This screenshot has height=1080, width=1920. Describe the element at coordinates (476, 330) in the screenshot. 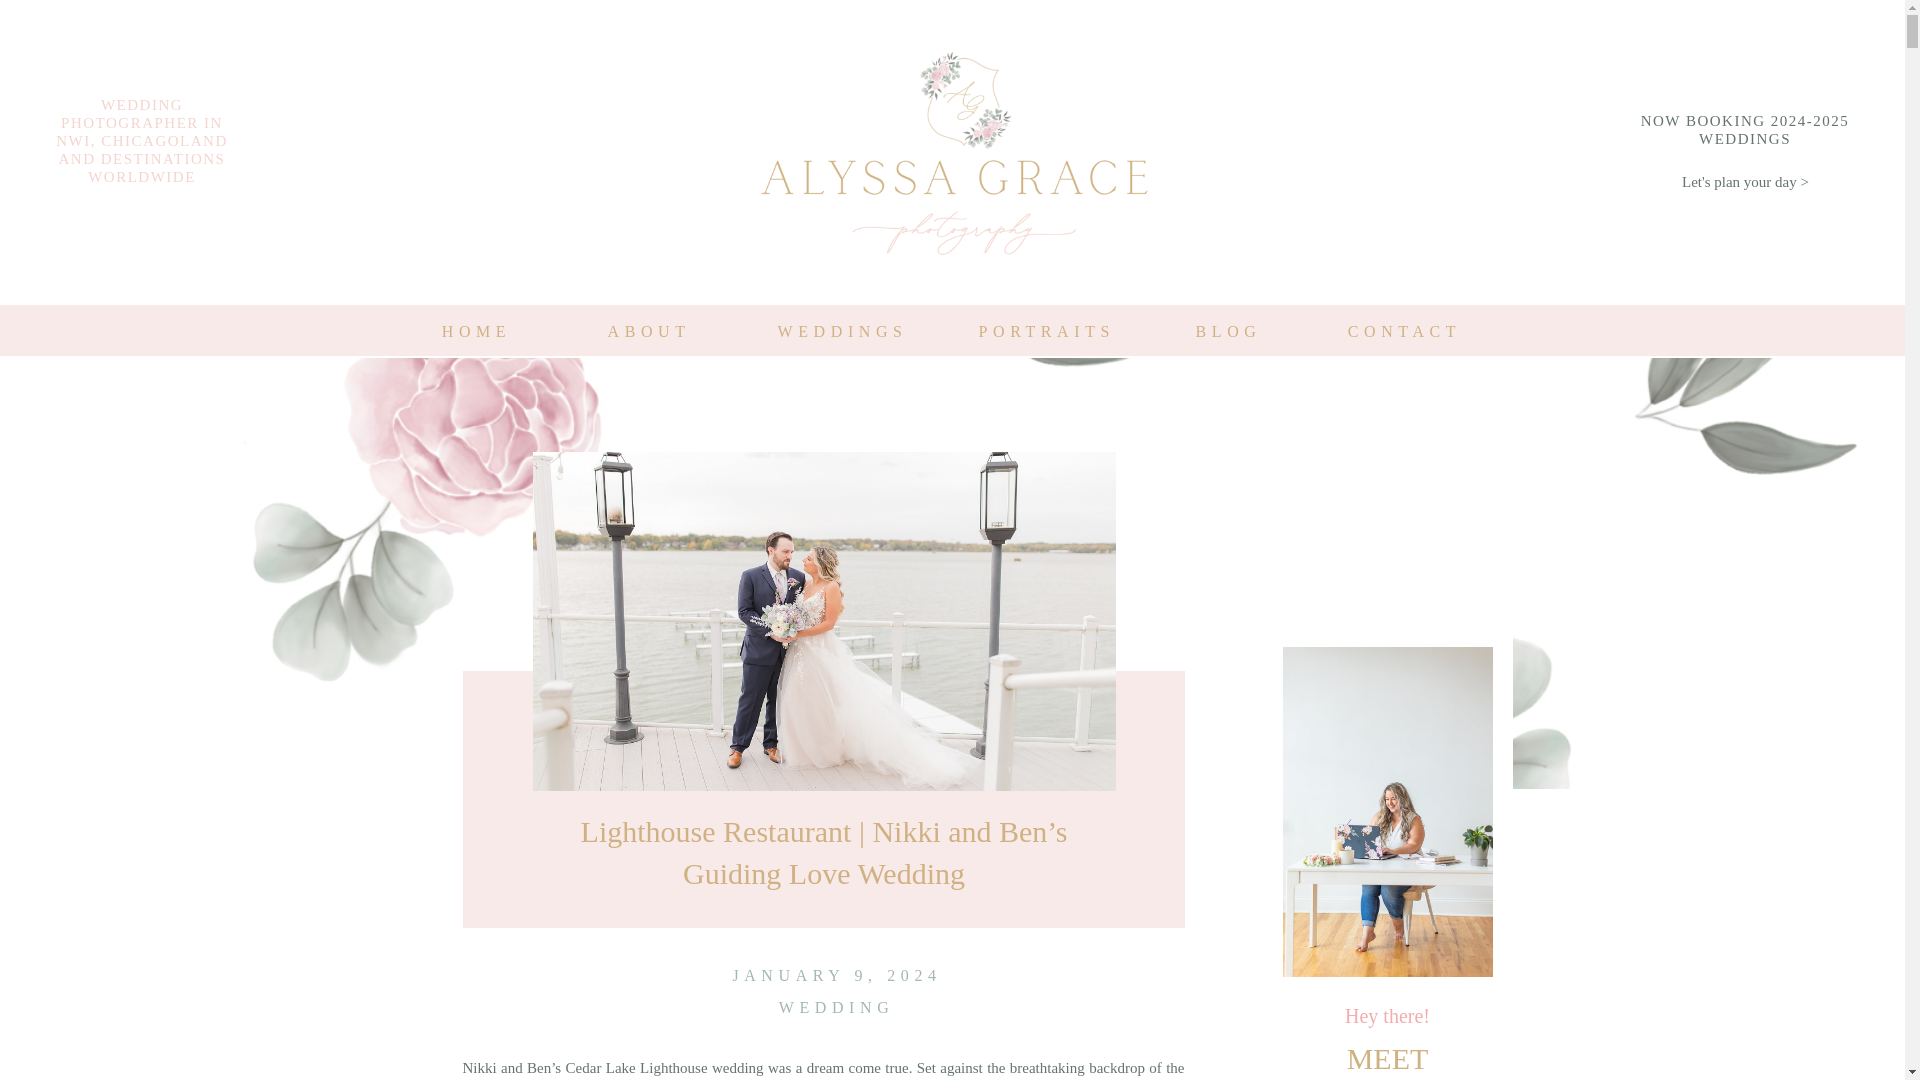

I see `HOME` at that location.